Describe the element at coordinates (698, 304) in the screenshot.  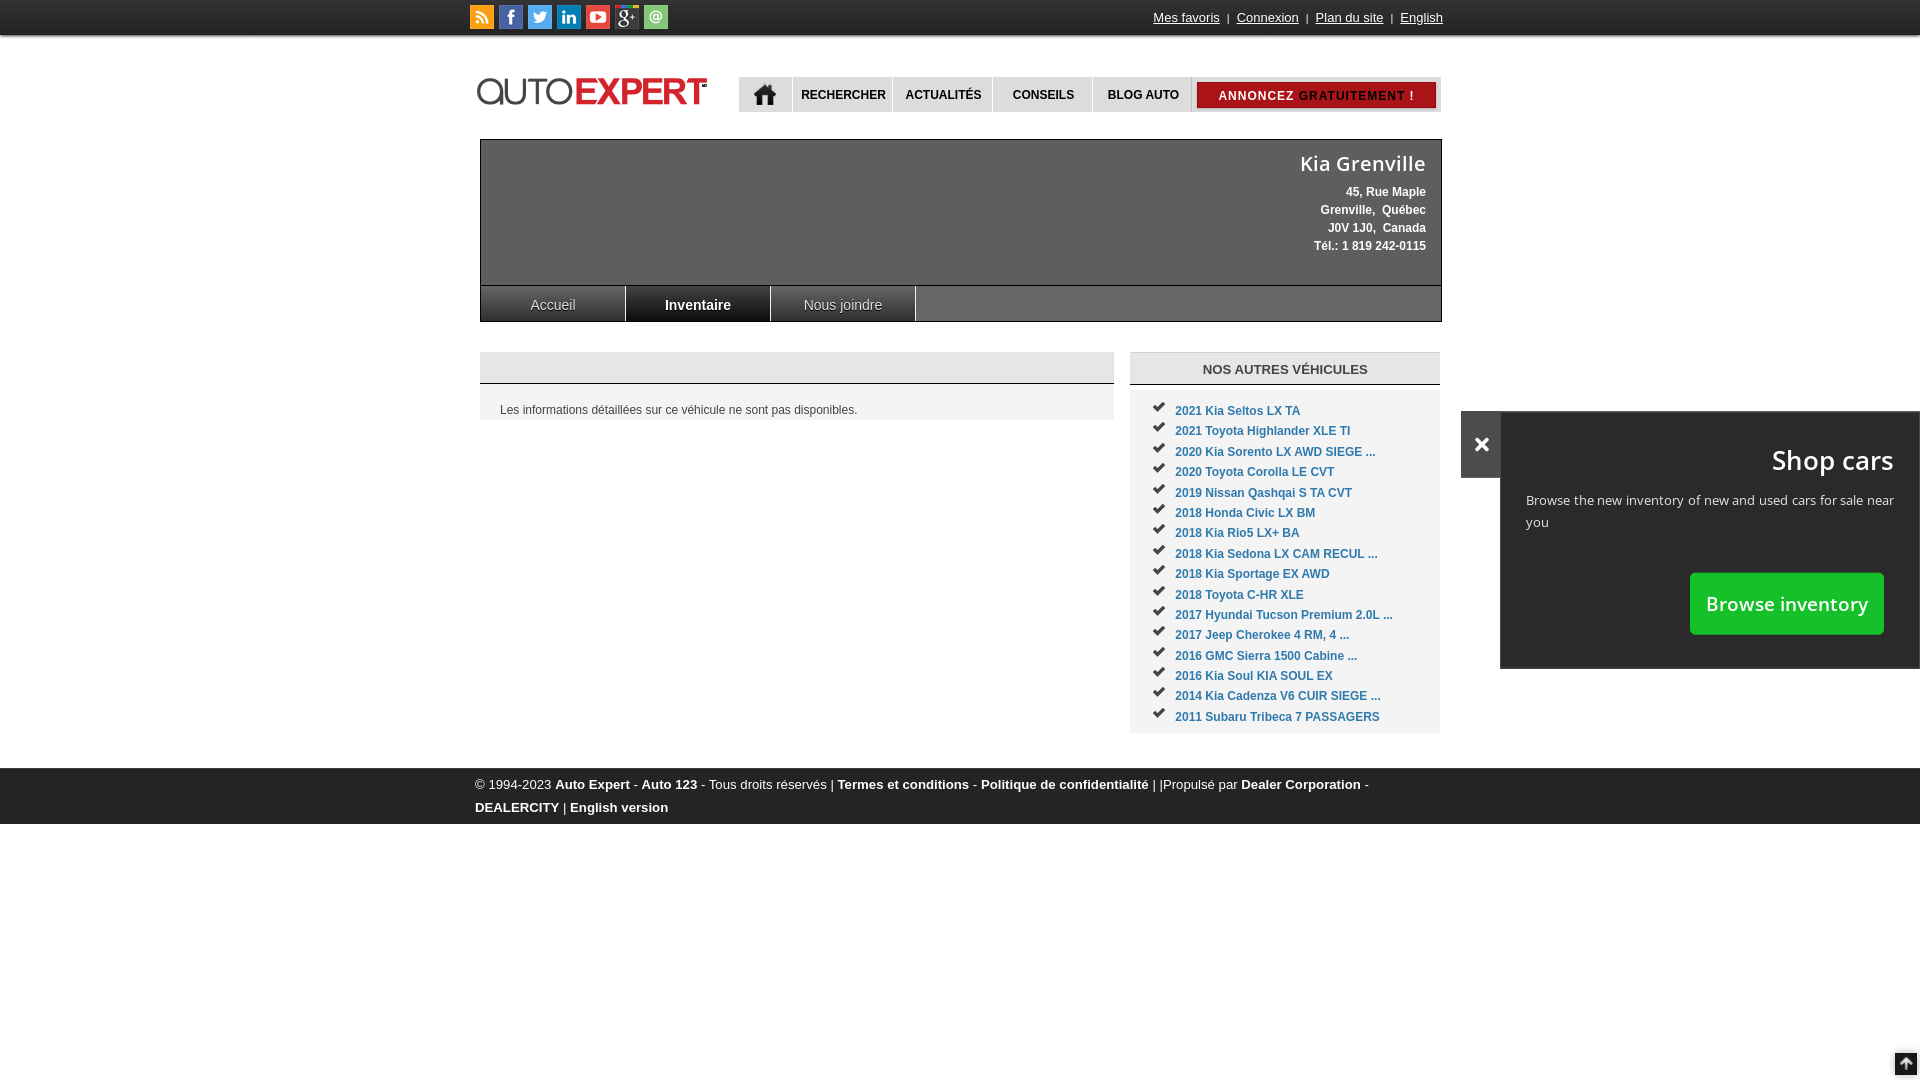
I see `Inventaire` at that location.